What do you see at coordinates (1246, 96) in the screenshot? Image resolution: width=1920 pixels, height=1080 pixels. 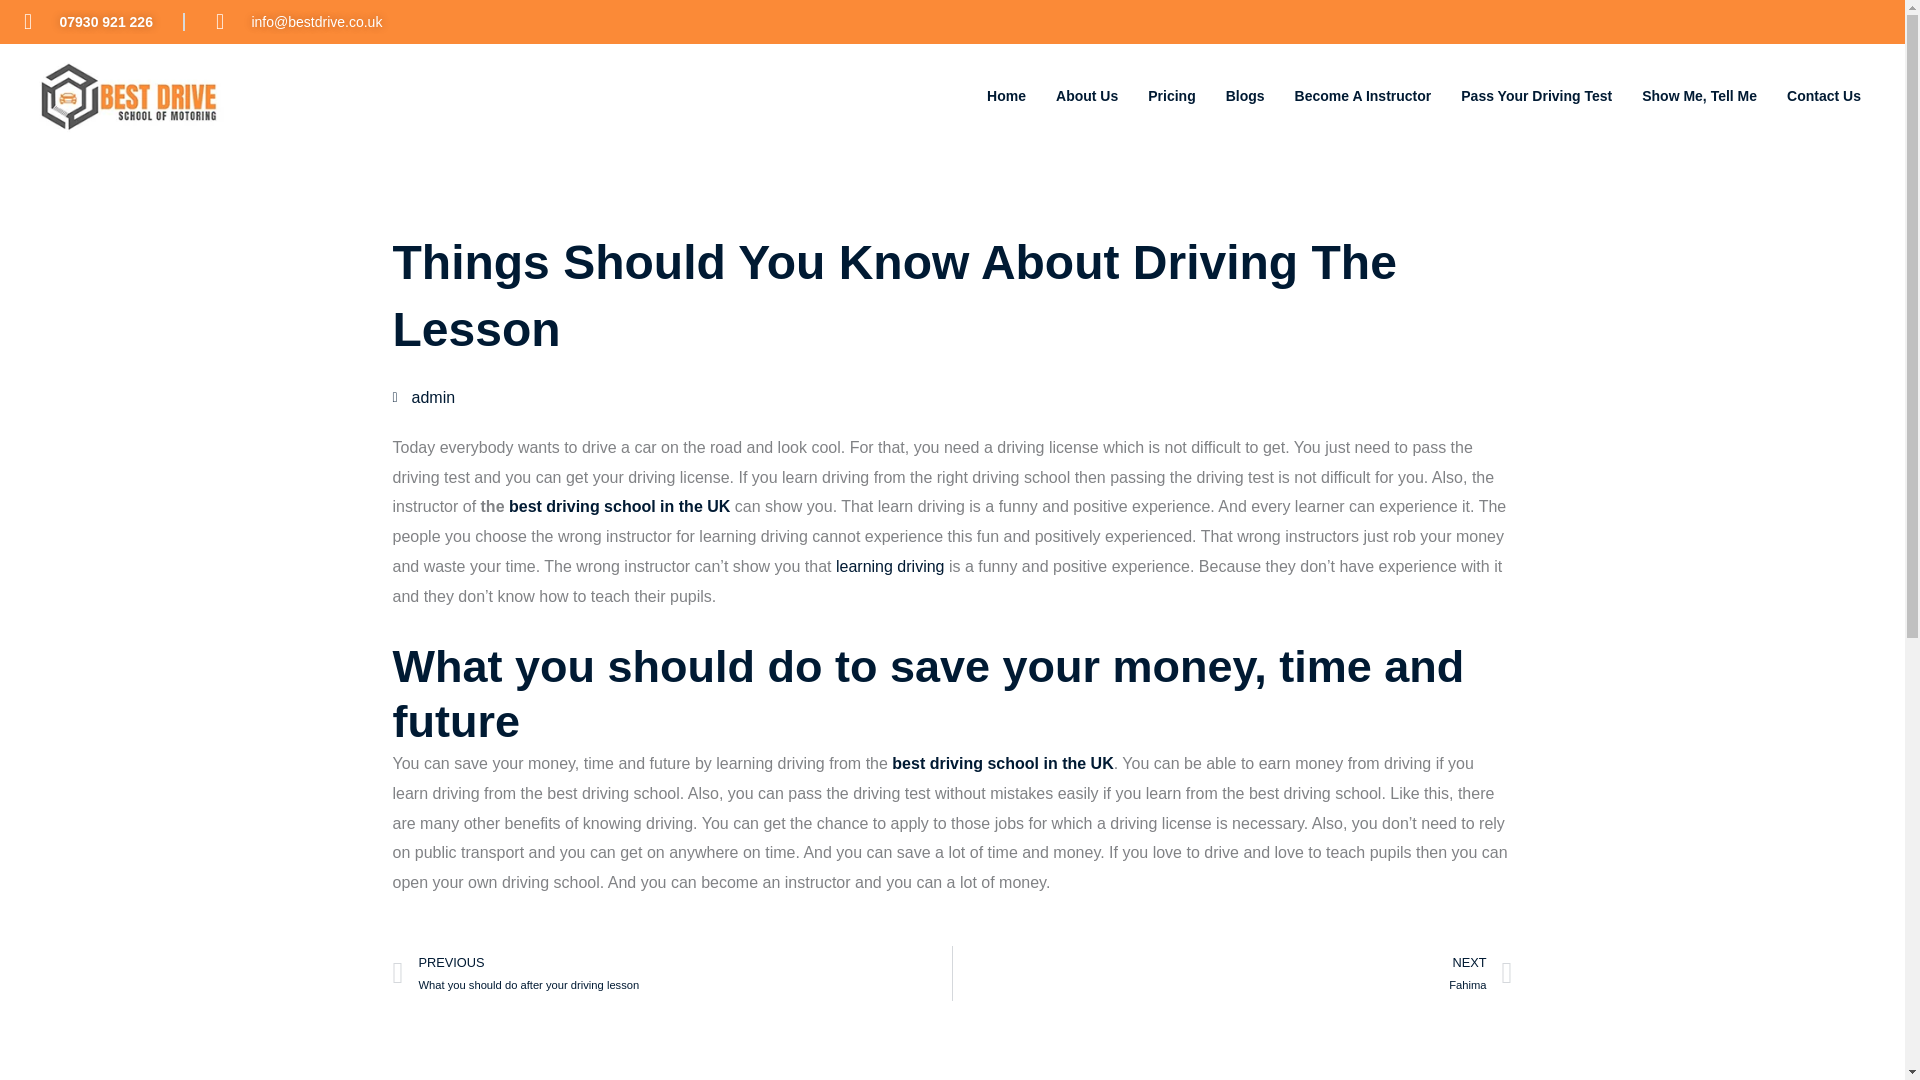 I see `Blogs` at bounding box center [1246, 96].